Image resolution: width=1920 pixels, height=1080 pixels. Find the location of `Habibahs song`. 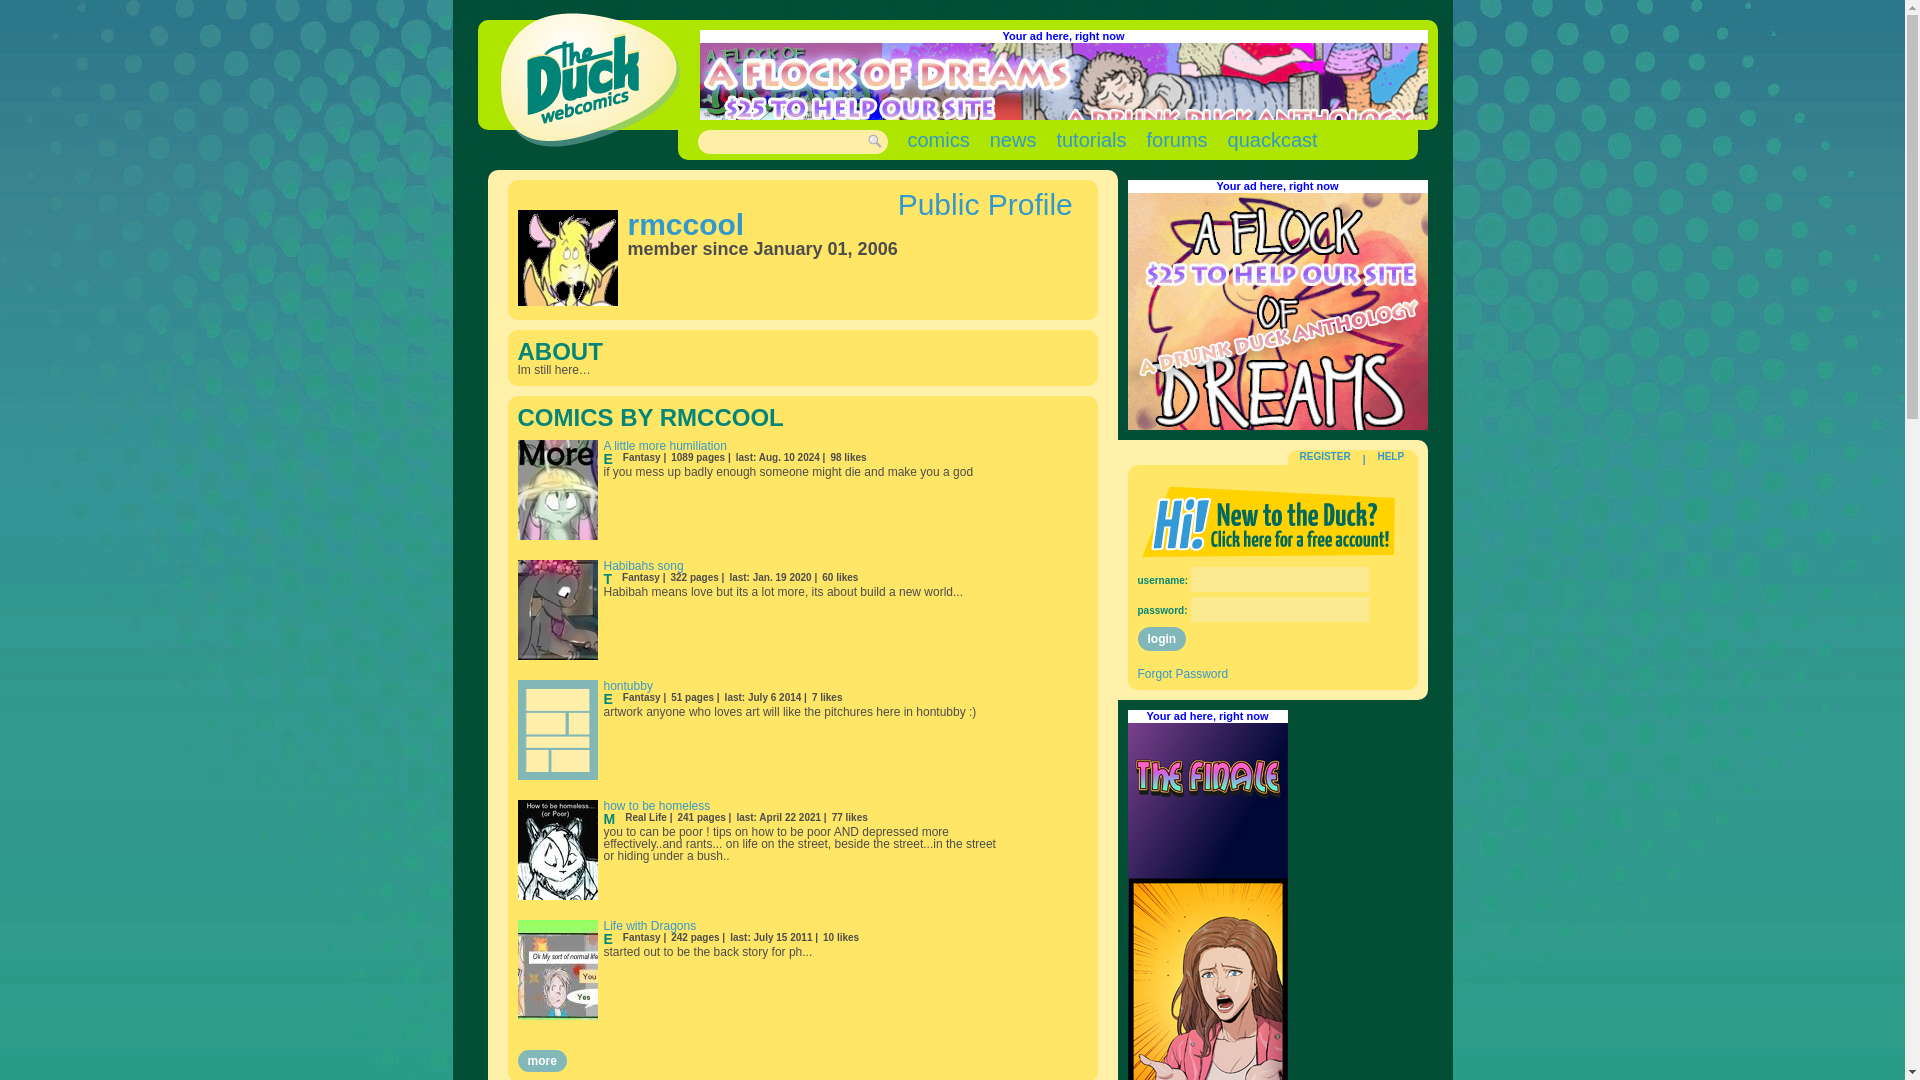

Habibahs song is located at coordinates (644, 566).